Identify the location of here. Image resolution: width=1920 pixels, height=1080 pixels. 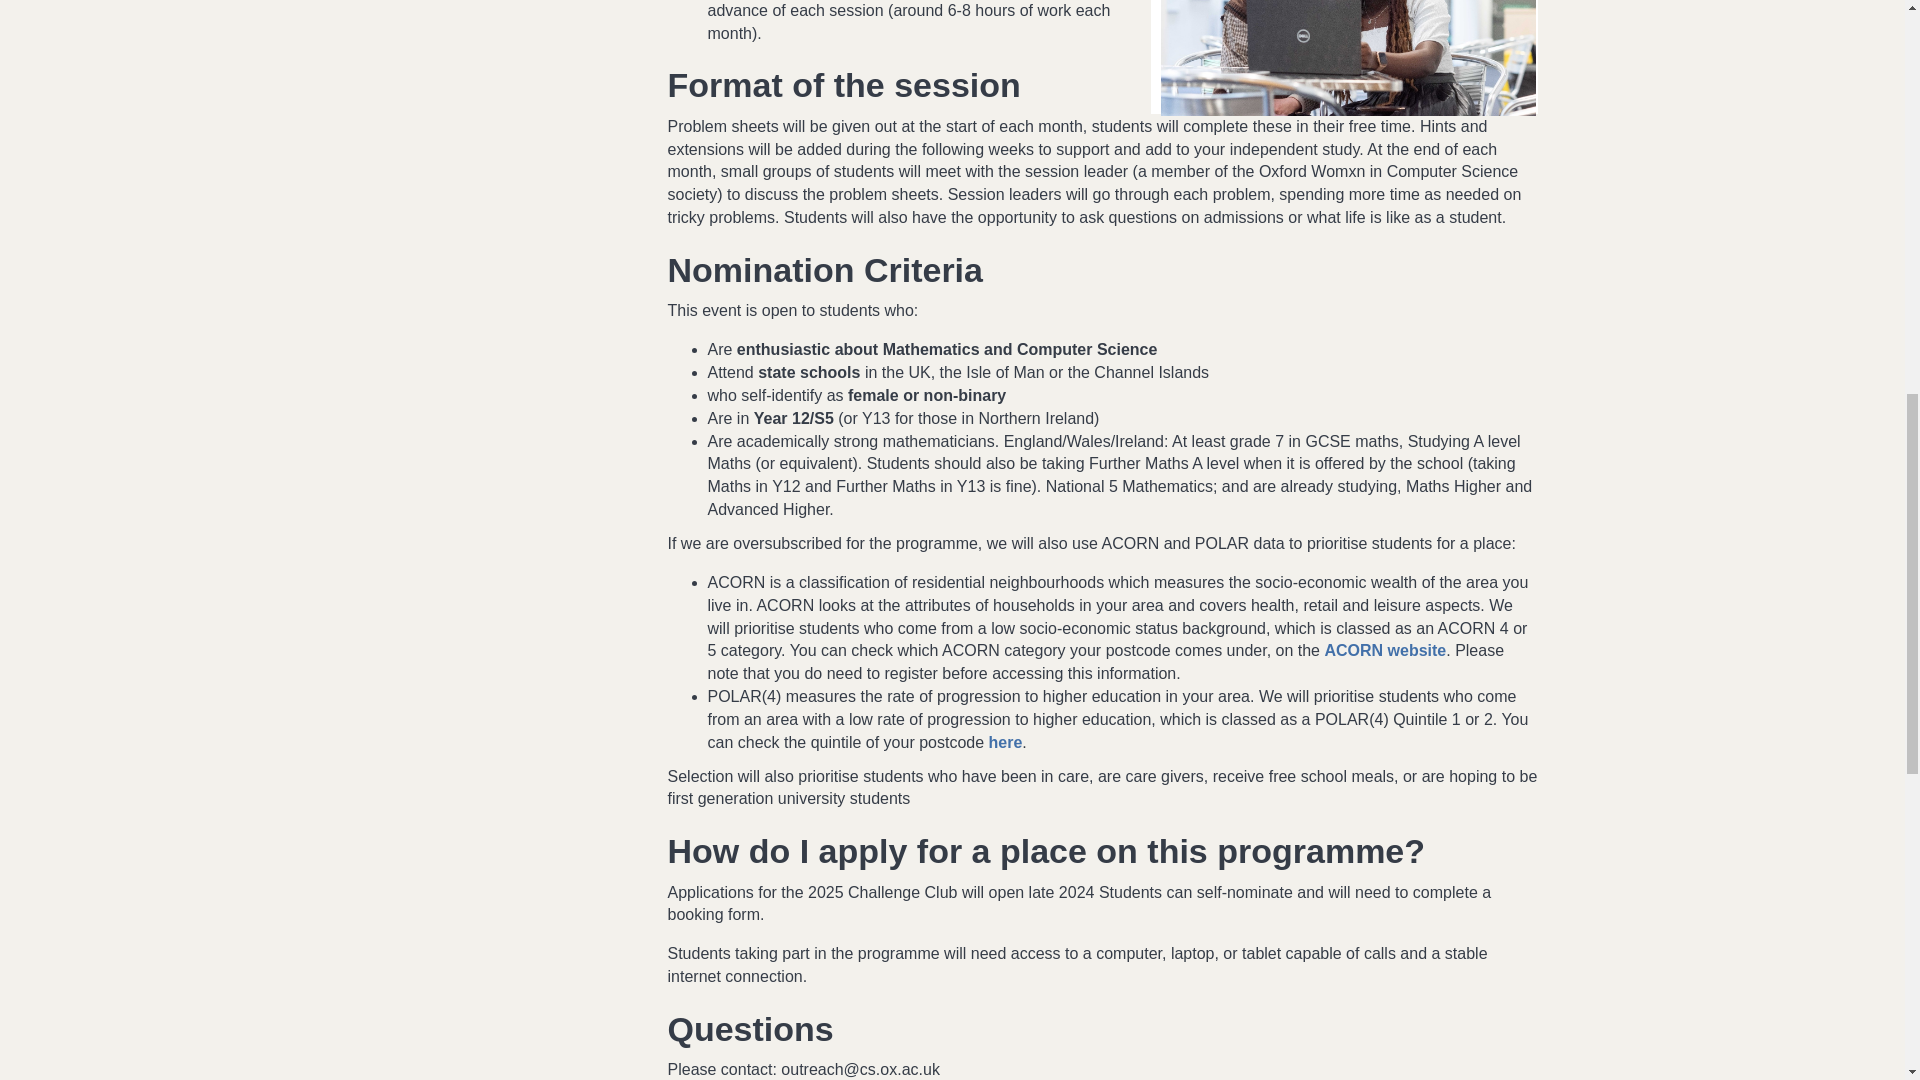
(1006, 742).